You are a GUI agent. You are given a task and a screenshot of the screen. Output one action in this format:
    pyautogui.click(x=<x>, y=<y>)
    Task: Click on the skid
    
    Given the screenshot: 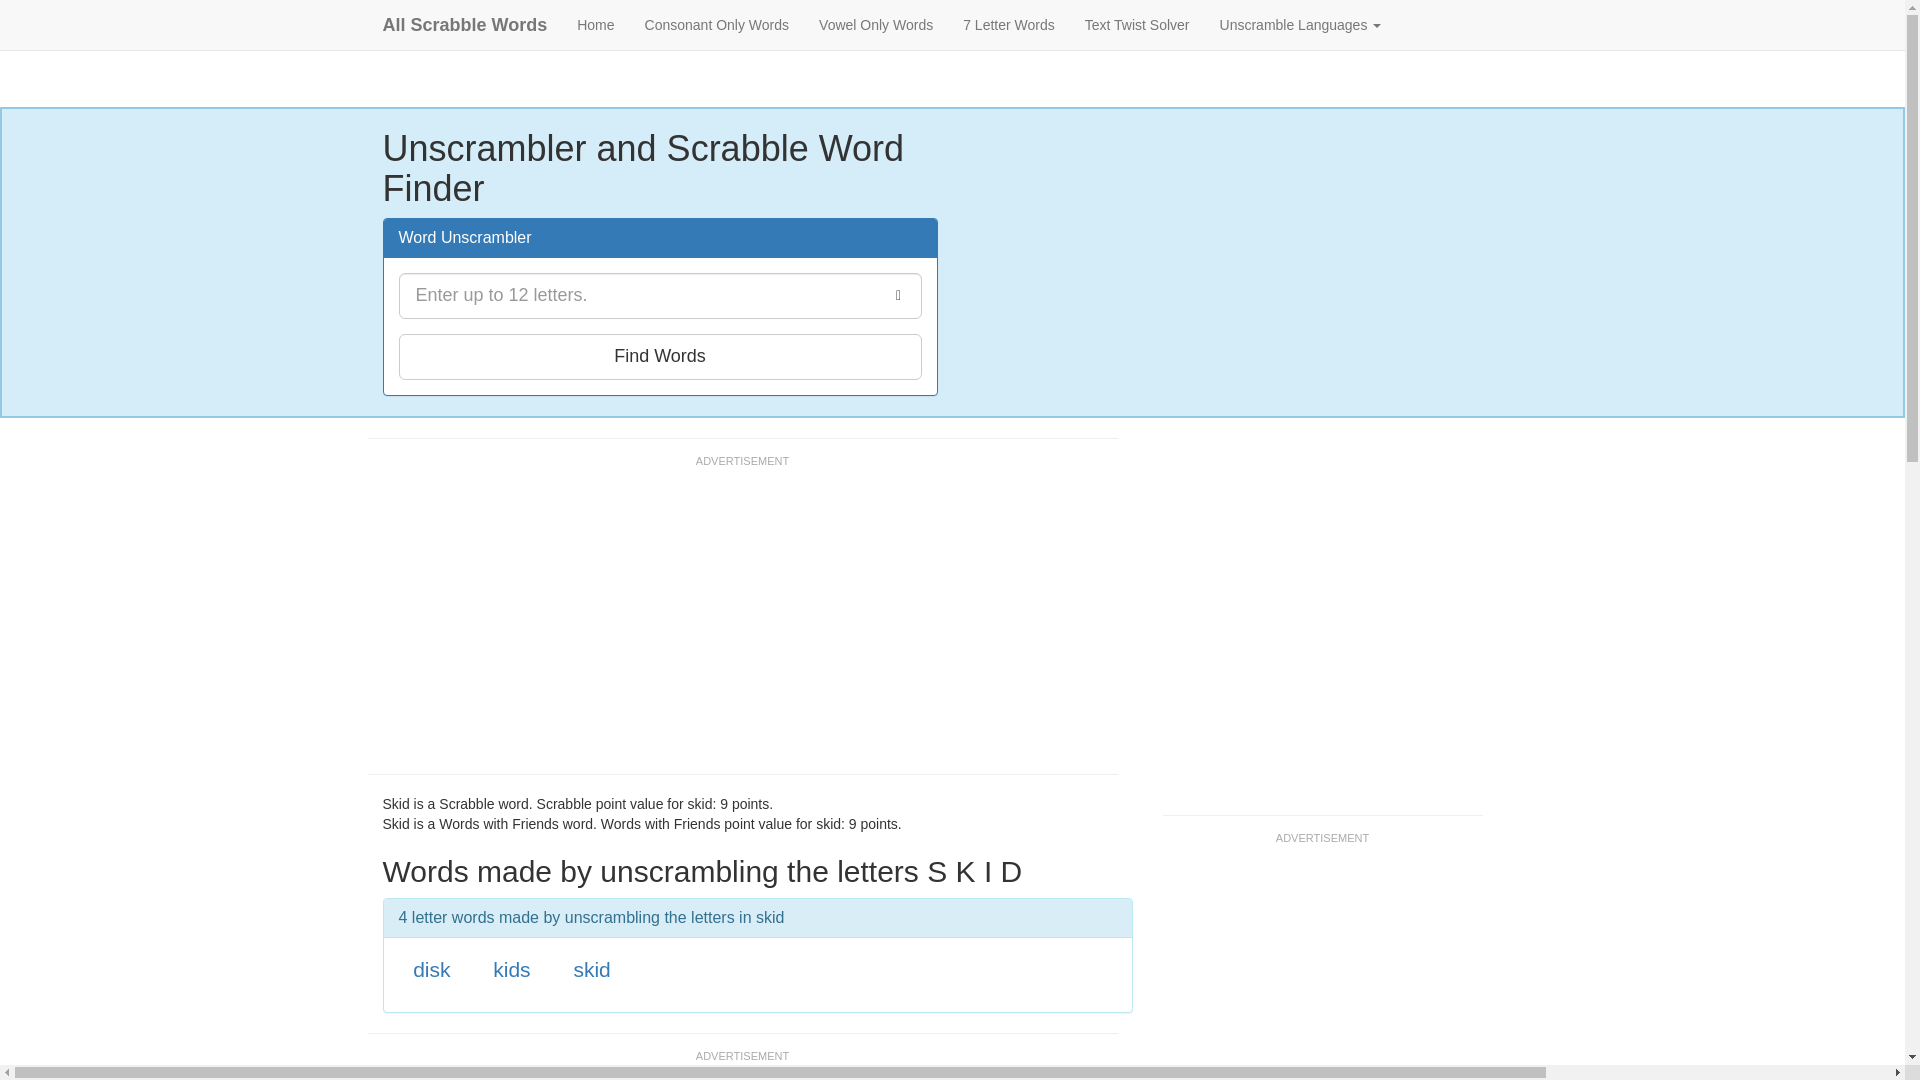 What is the action you would take?
    pyautogui.click(x=591, y=968)
    